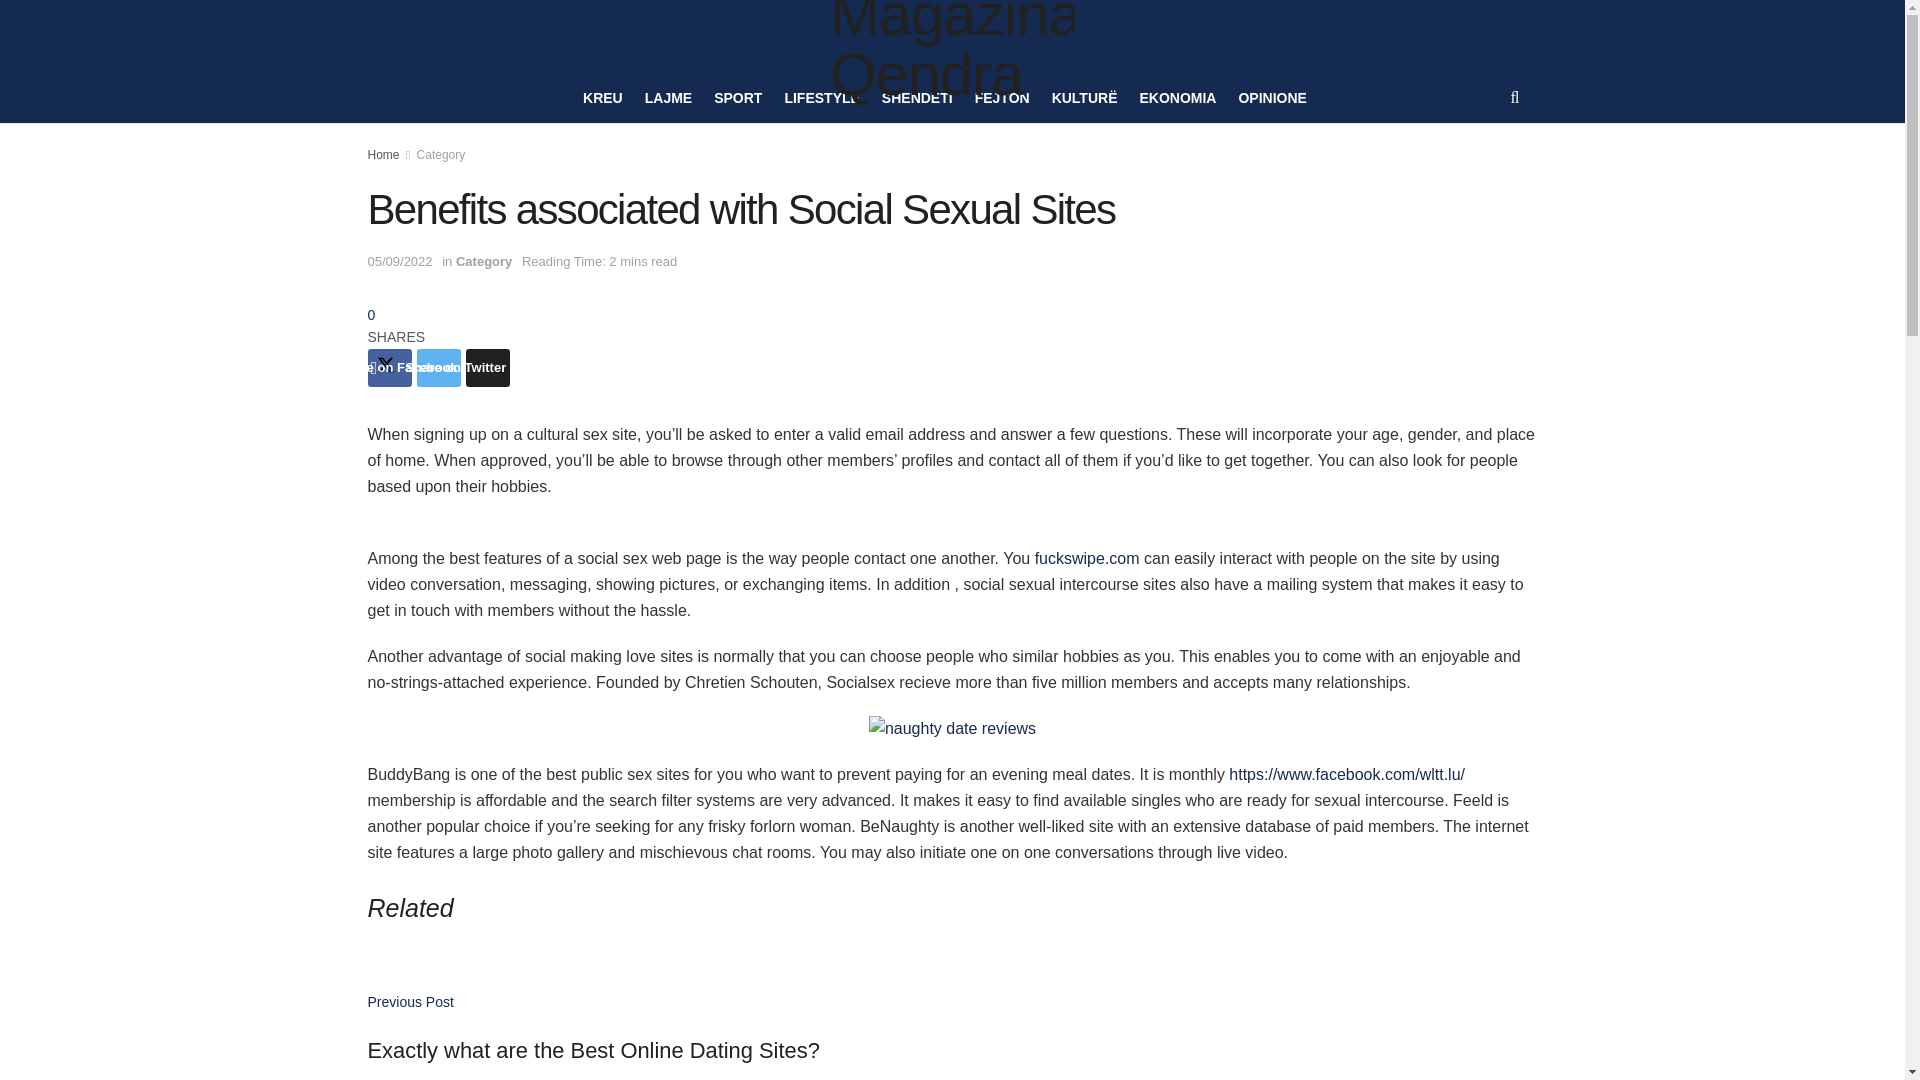  What do you see at coordinates (916, 98) in the screenshot?
I see `SHENDETI` at bounding box center [916, 98].